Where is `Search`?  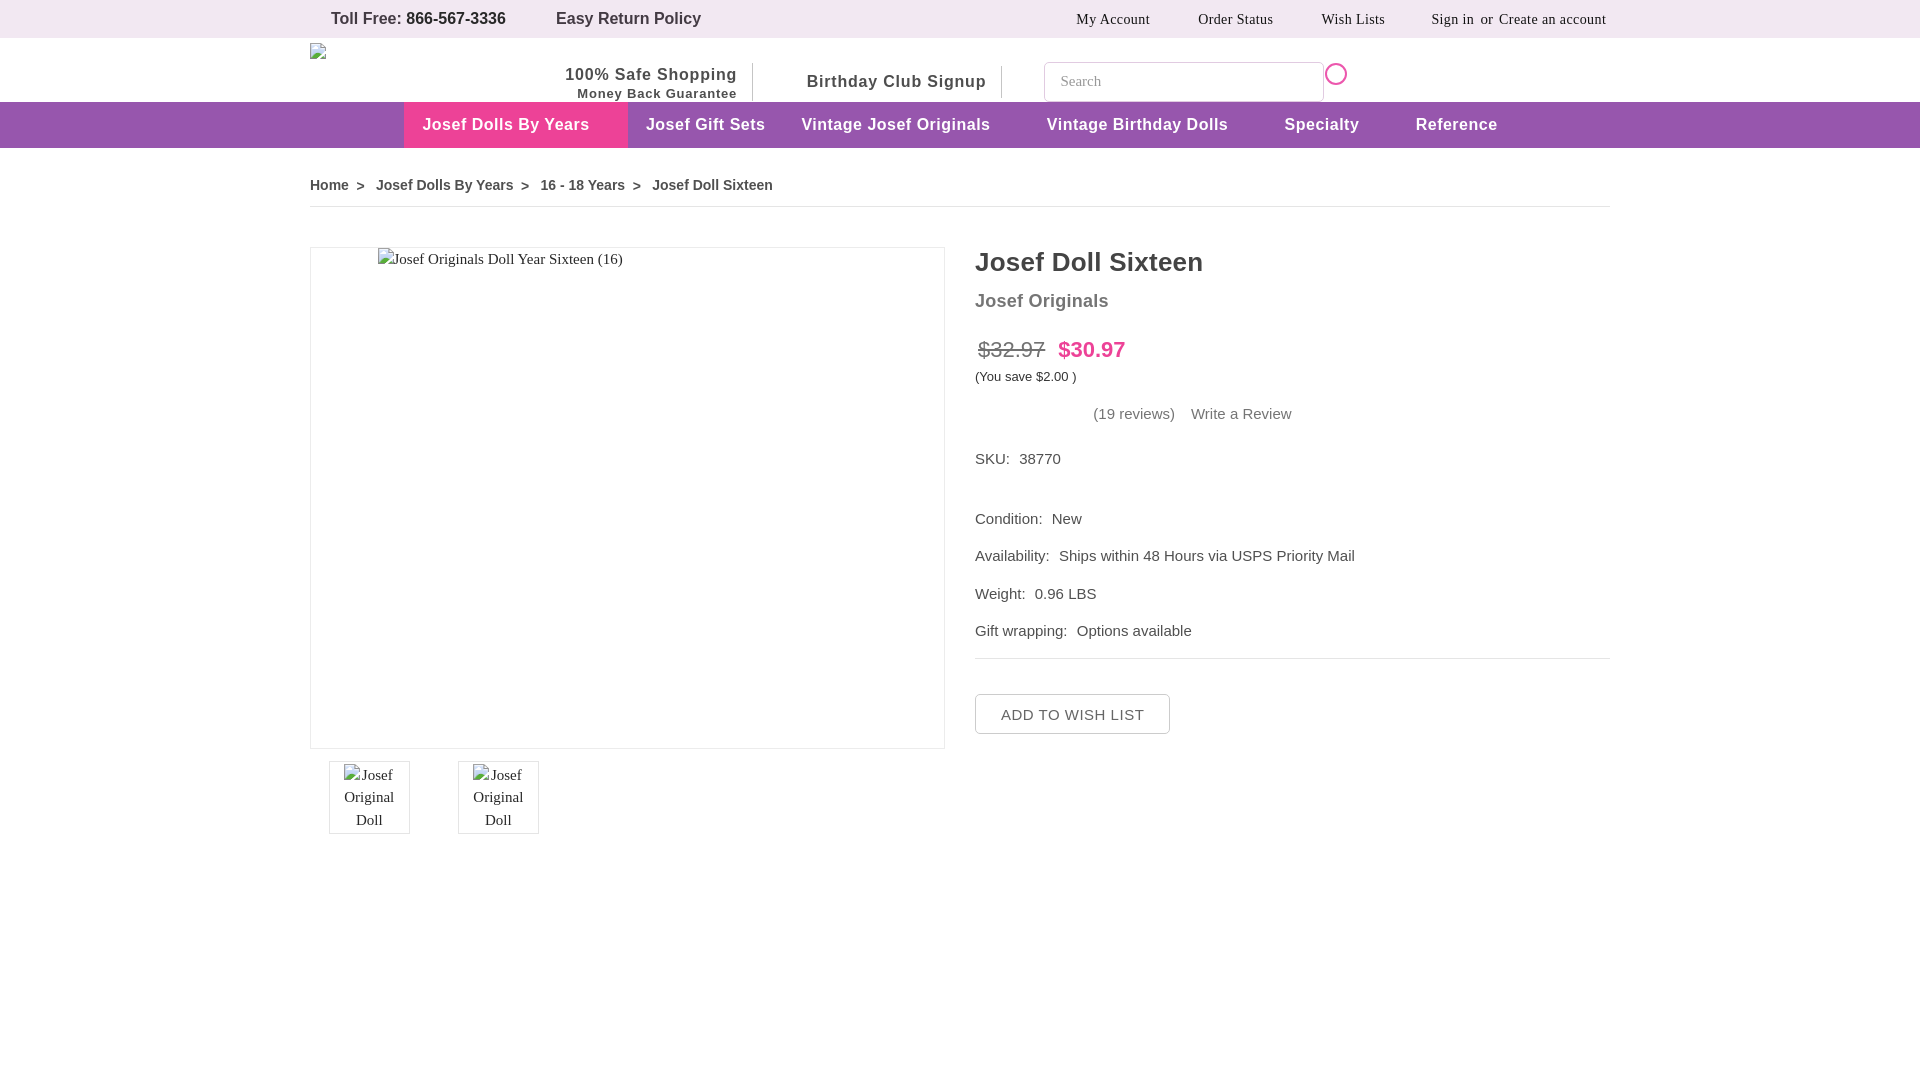 Search is located at coordinates (1304, 81).